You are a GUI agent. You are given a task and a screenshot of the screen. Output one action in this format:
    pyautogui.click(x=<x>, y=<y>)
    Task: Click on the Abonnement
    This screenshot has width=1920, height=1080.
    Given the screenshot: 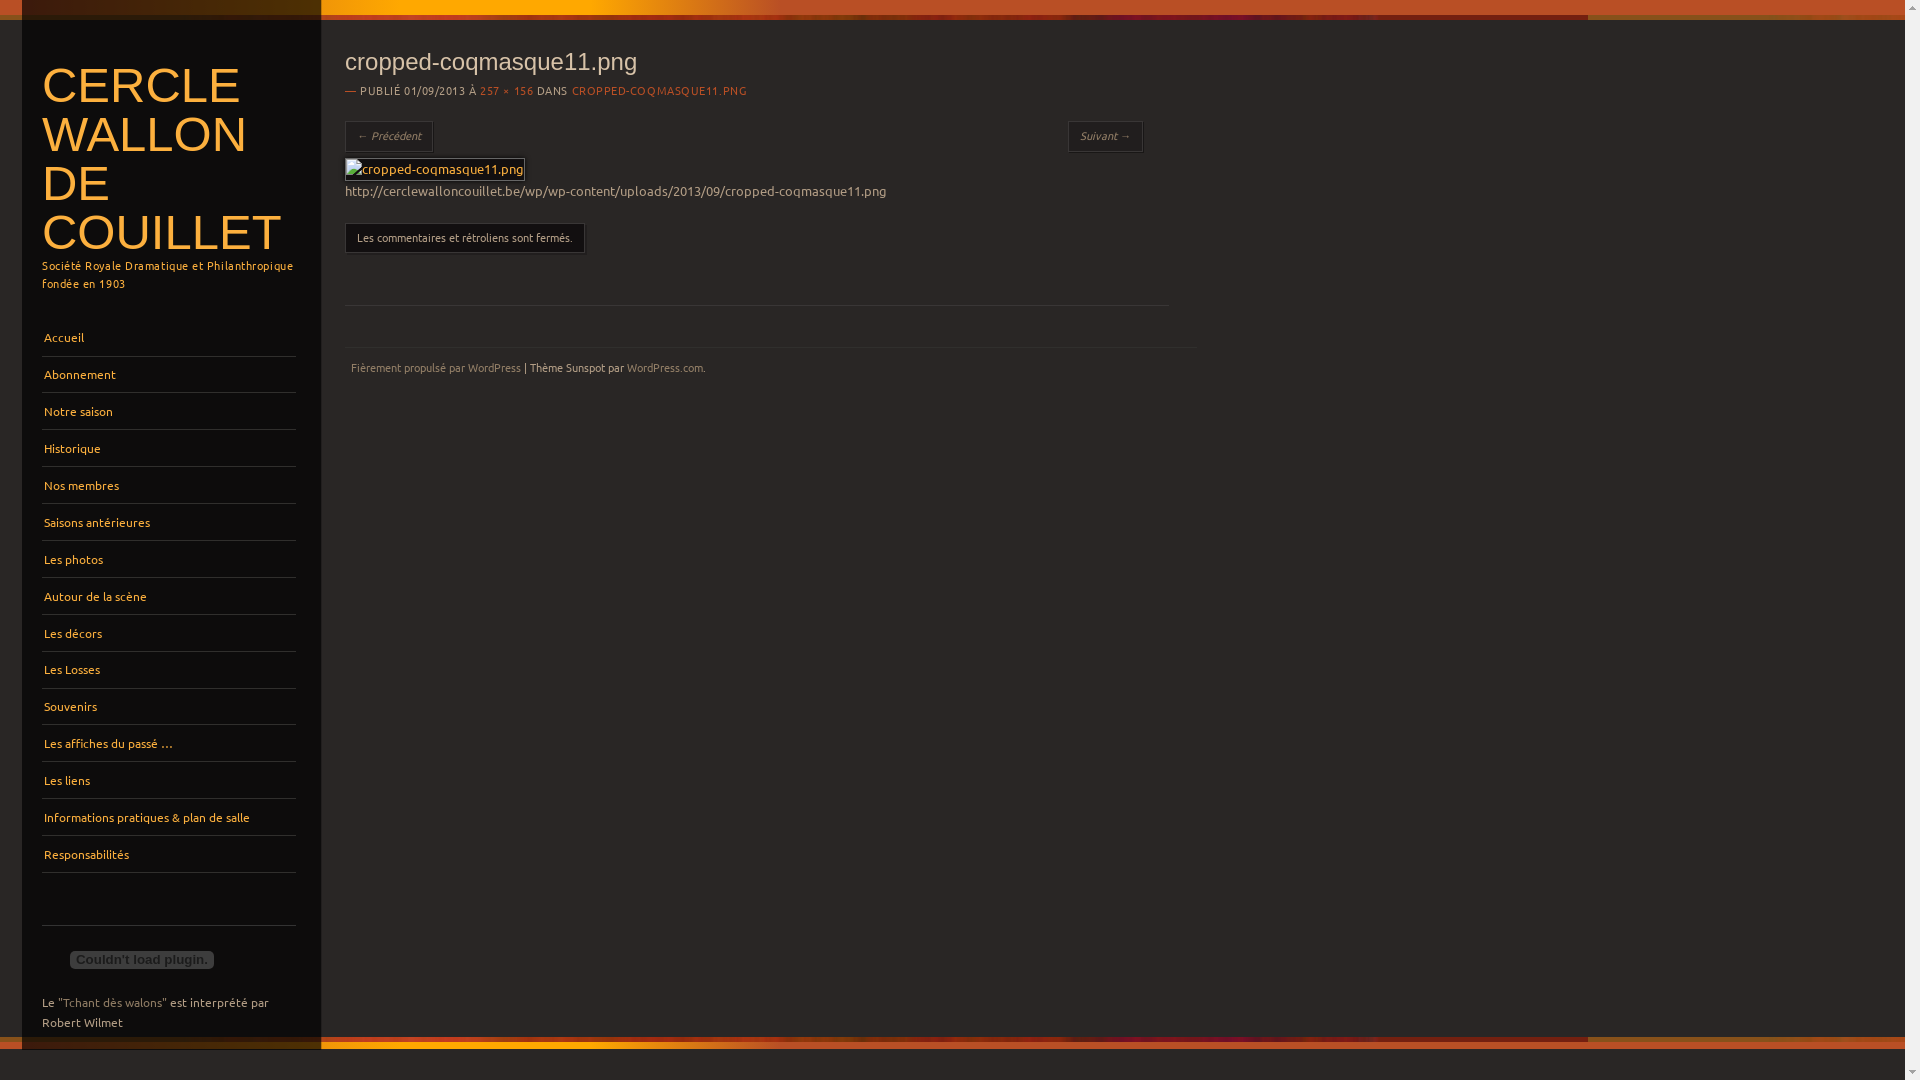 What is the action you would take?
    pyautogui.click(x=169, y=374)
    